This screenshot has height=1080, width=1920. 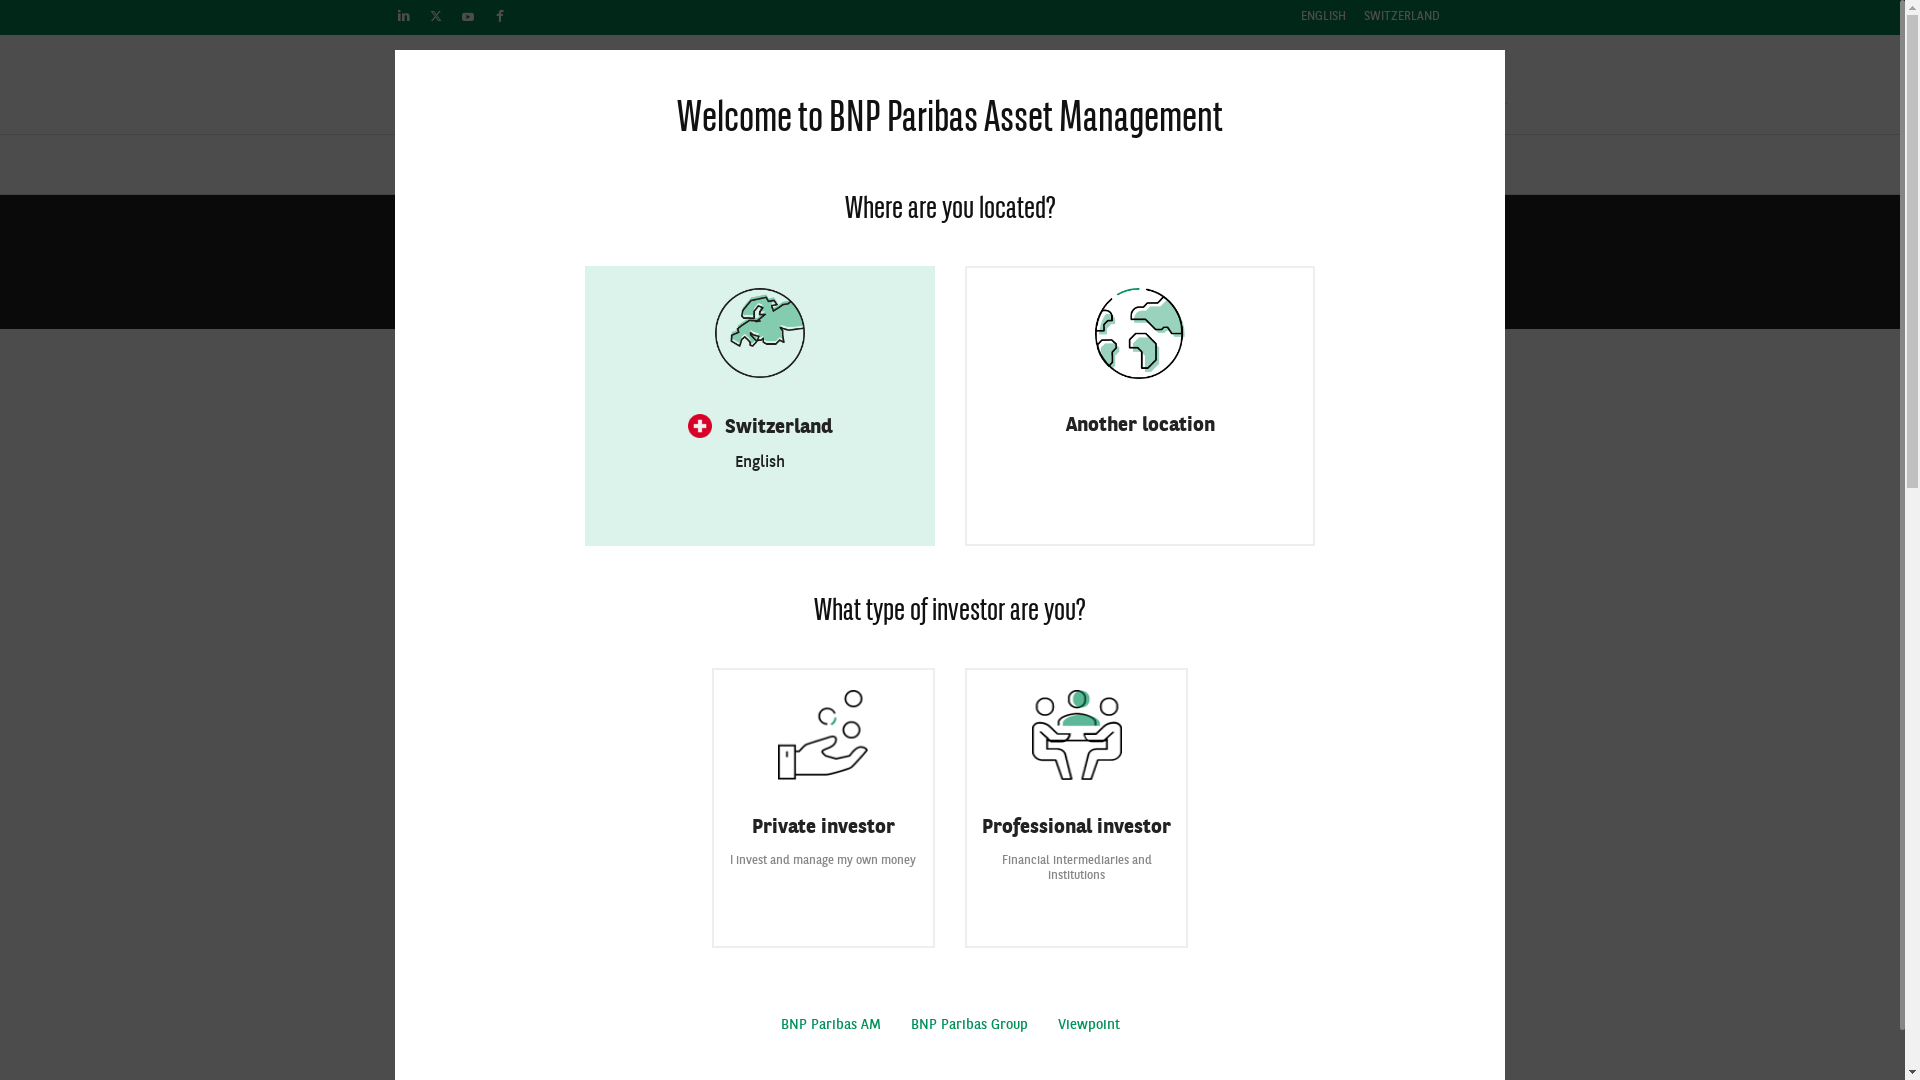 I want to click on THEMES, so click(x=1038, y=167).